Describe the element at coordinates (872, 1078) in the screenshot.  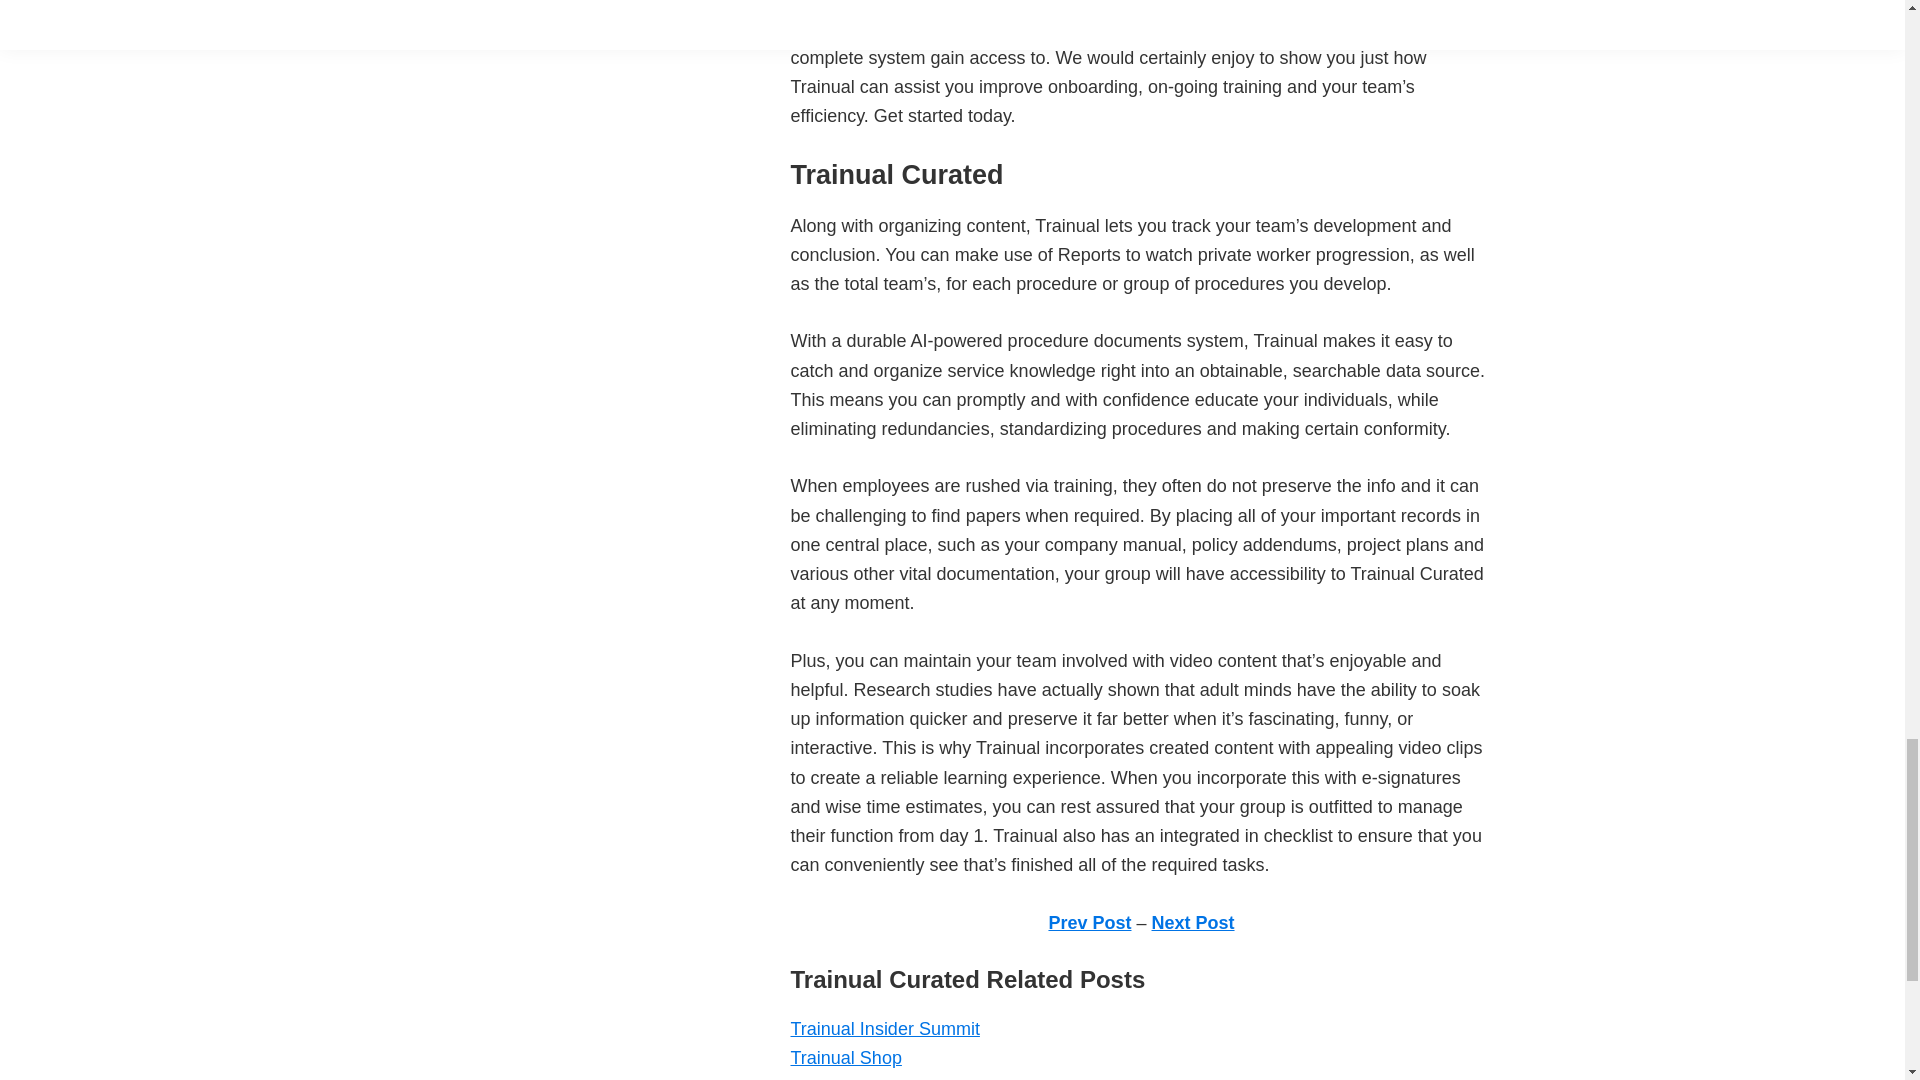
I see `Trainual Certification` at that location.